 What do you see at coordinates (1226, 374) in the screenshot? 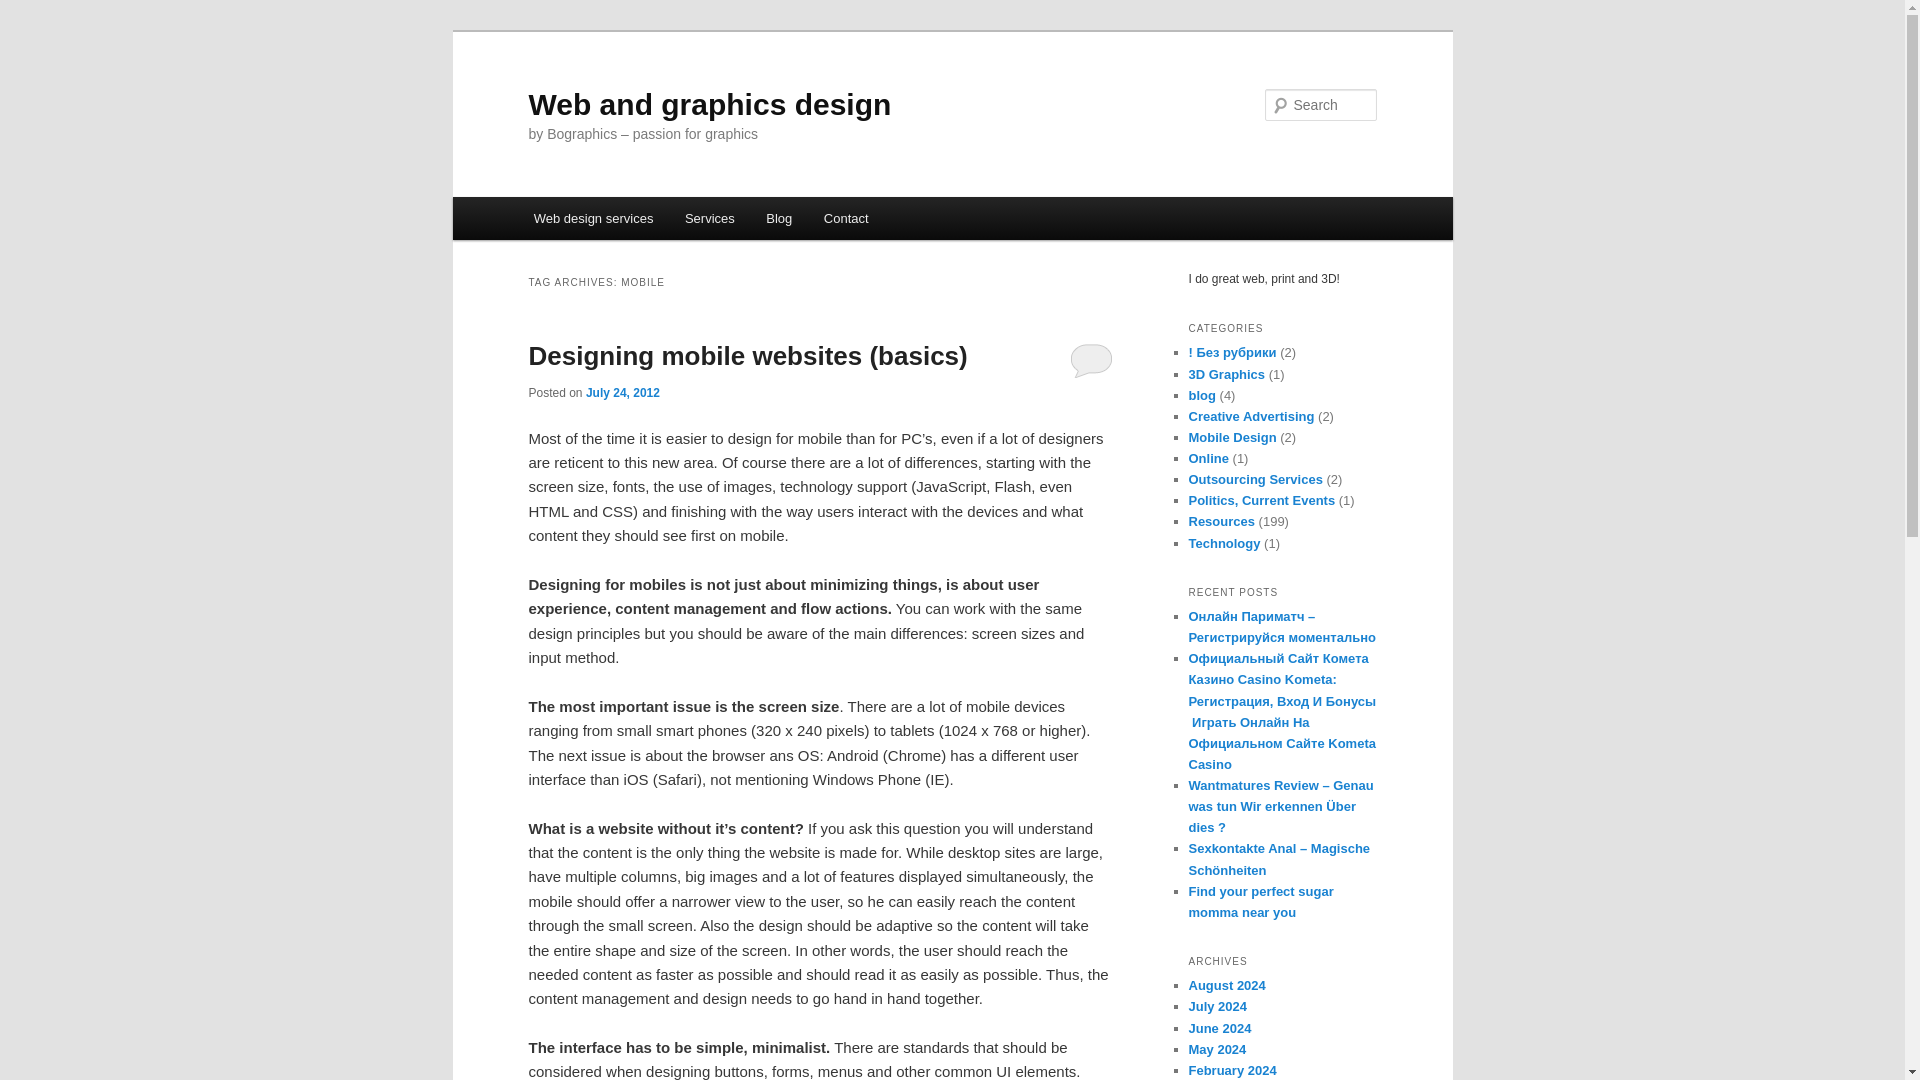
I see `3D Graphics` at bounding box center [1226, 374].